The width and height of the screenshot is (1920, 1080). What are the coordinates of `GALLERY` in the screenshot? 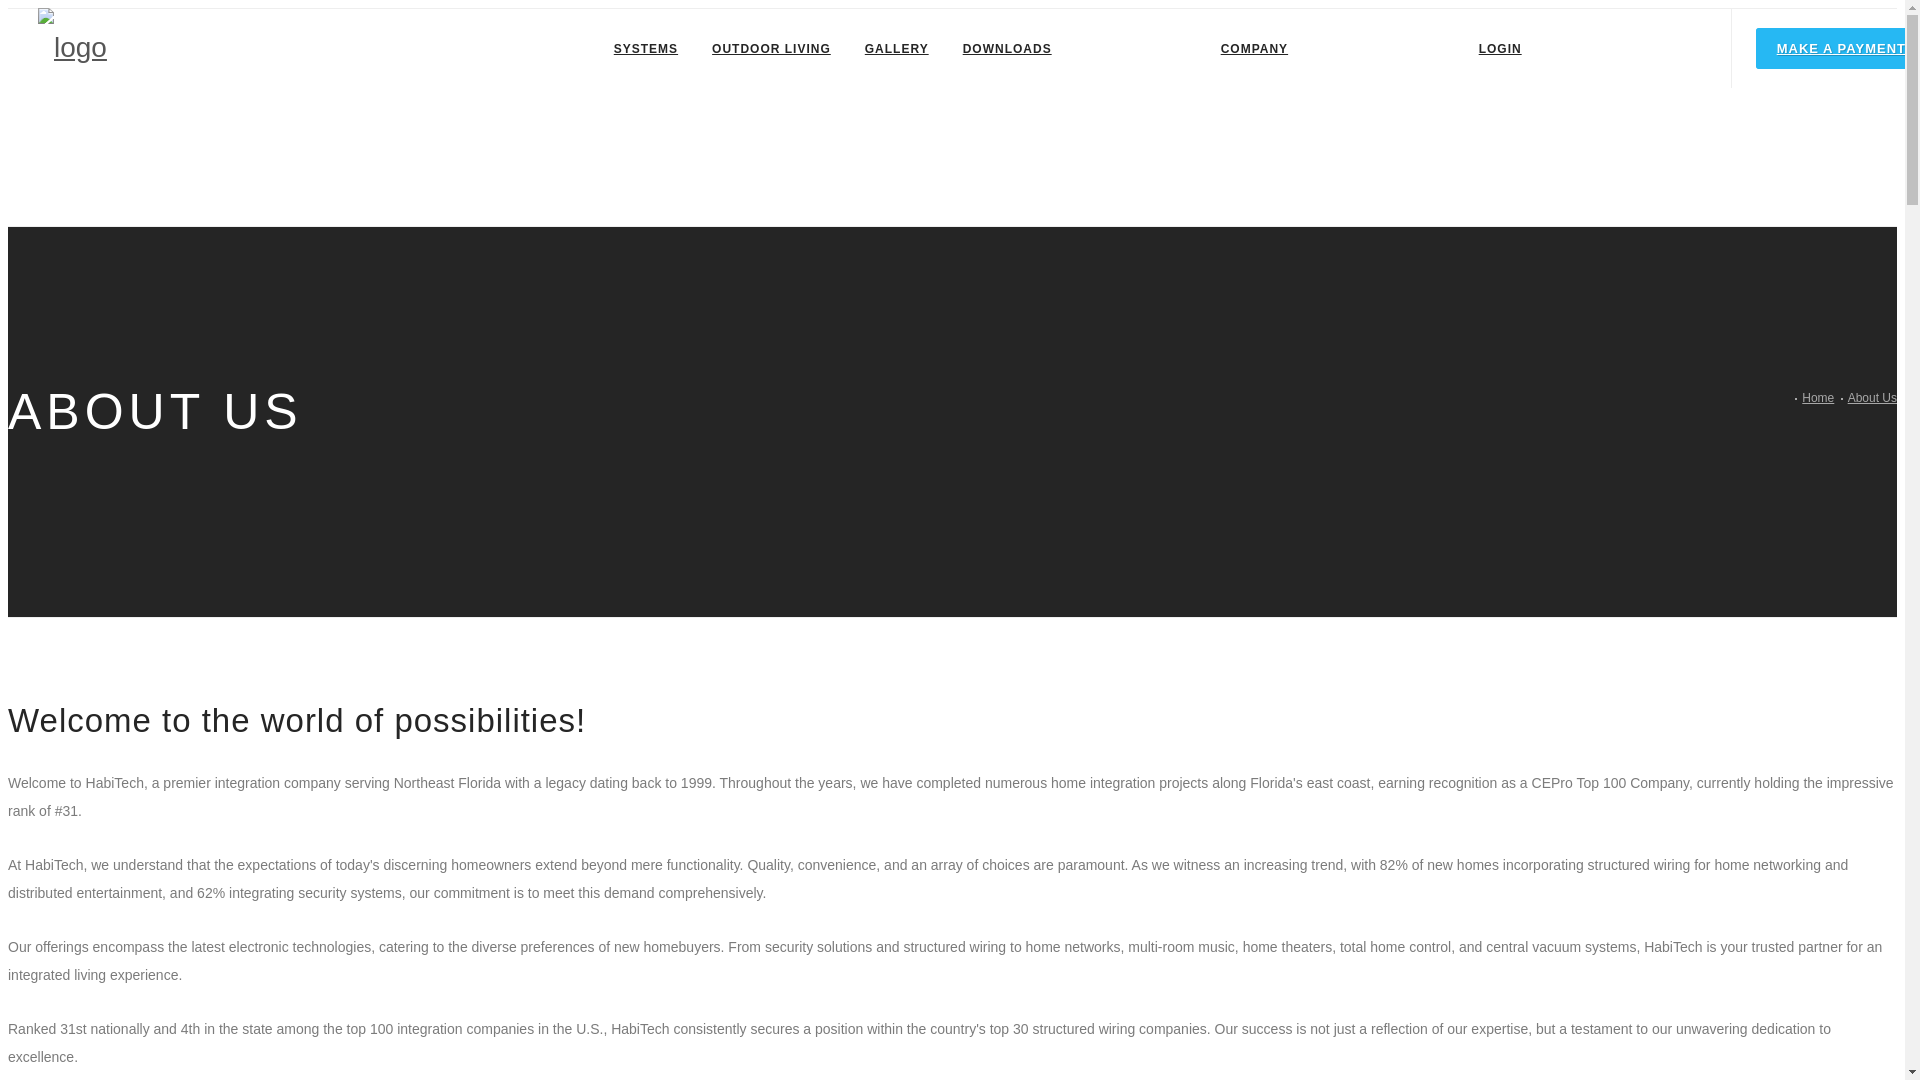 It's located at (896, 48).